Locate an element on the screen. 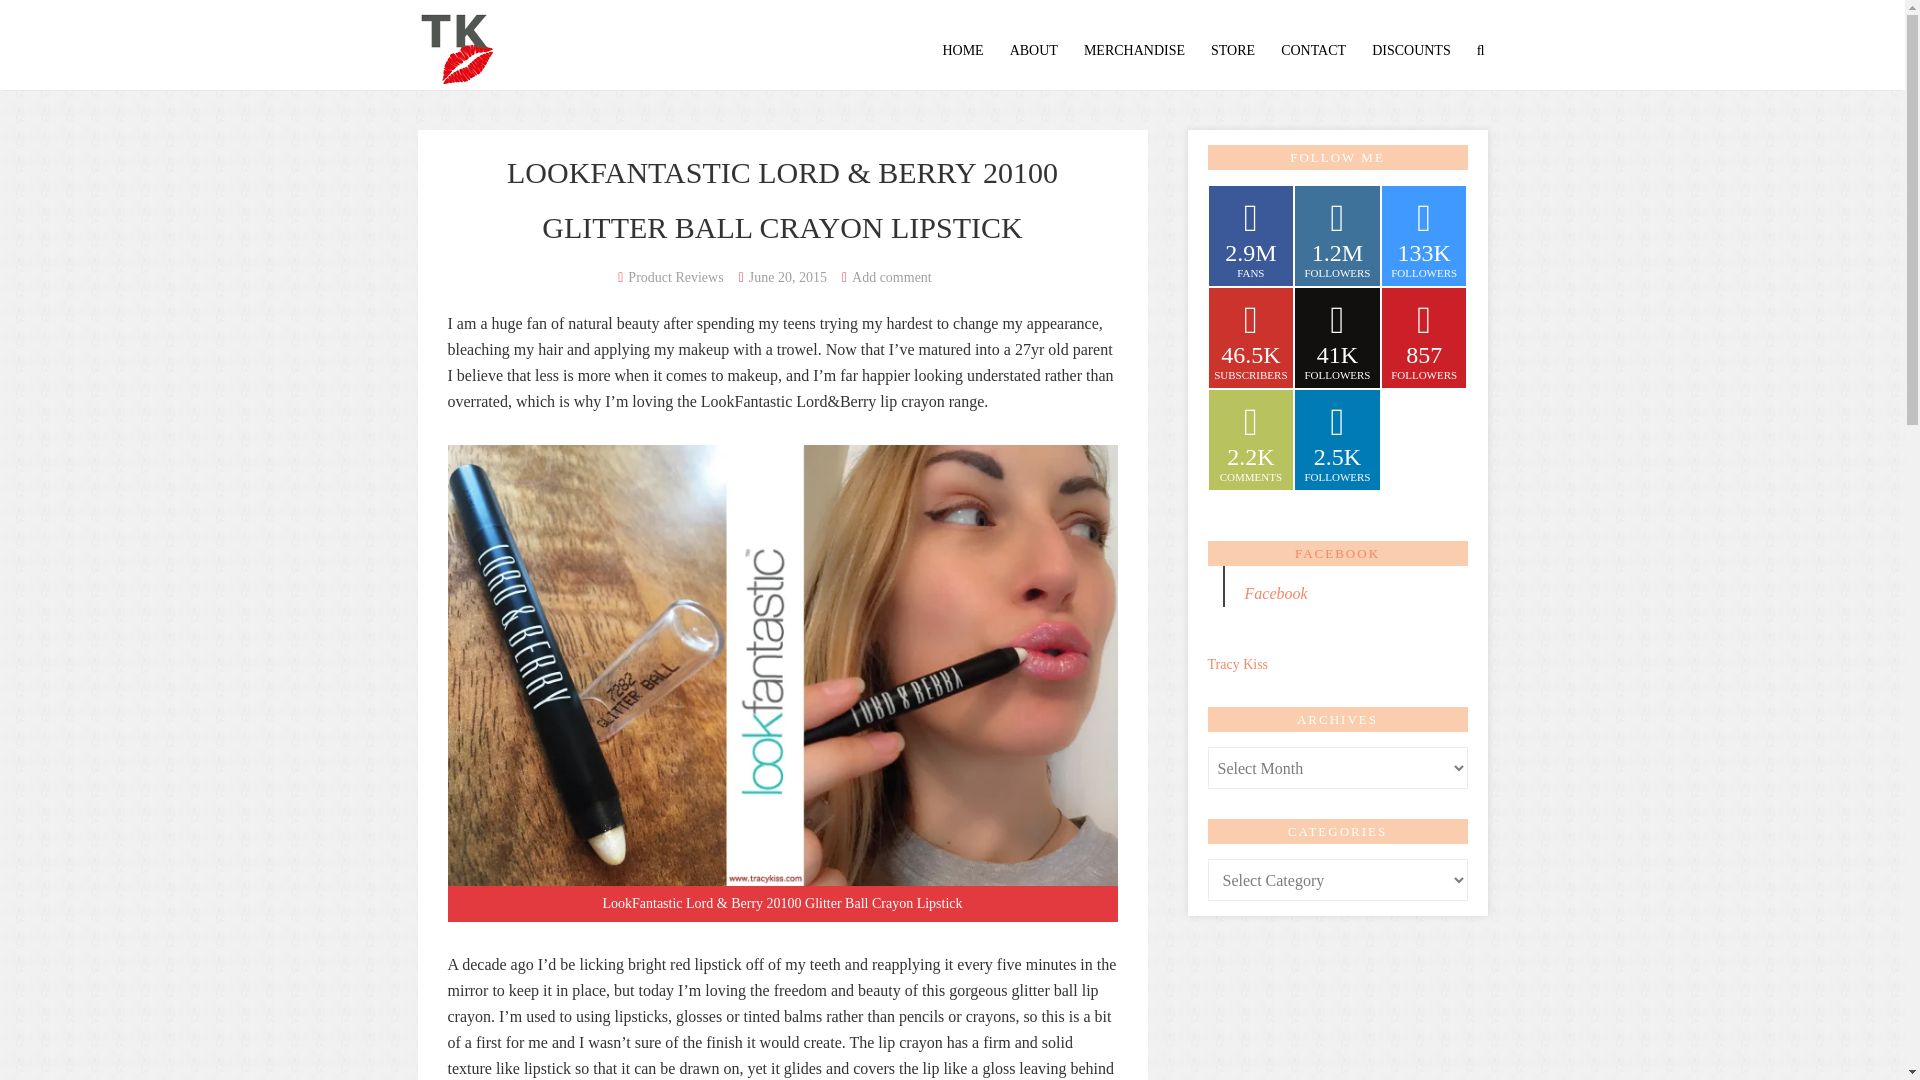  LookFantastic is located at coordinates (746, 402).